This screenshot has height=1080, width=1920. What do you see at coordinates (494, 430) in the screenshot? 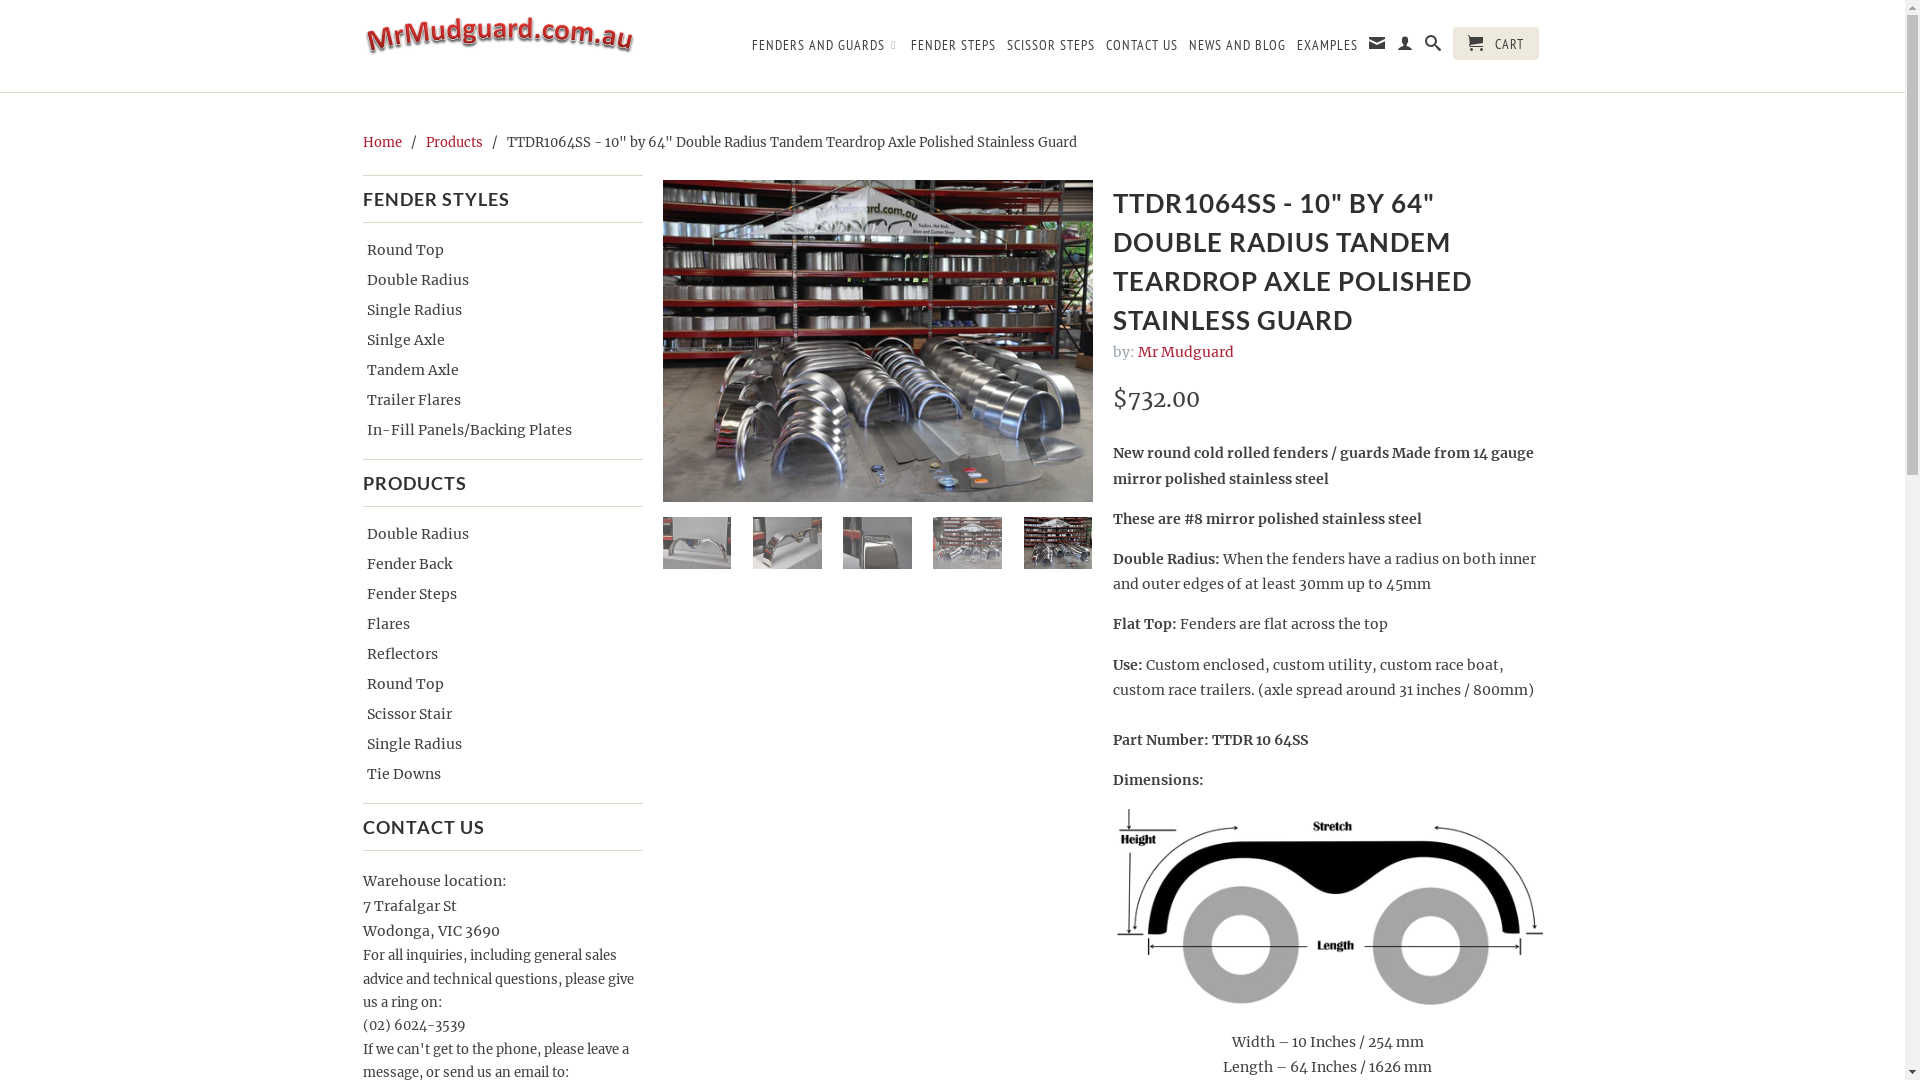
I see `In-Fill Panels/Backing Plates` at bounding box center [494, 430].